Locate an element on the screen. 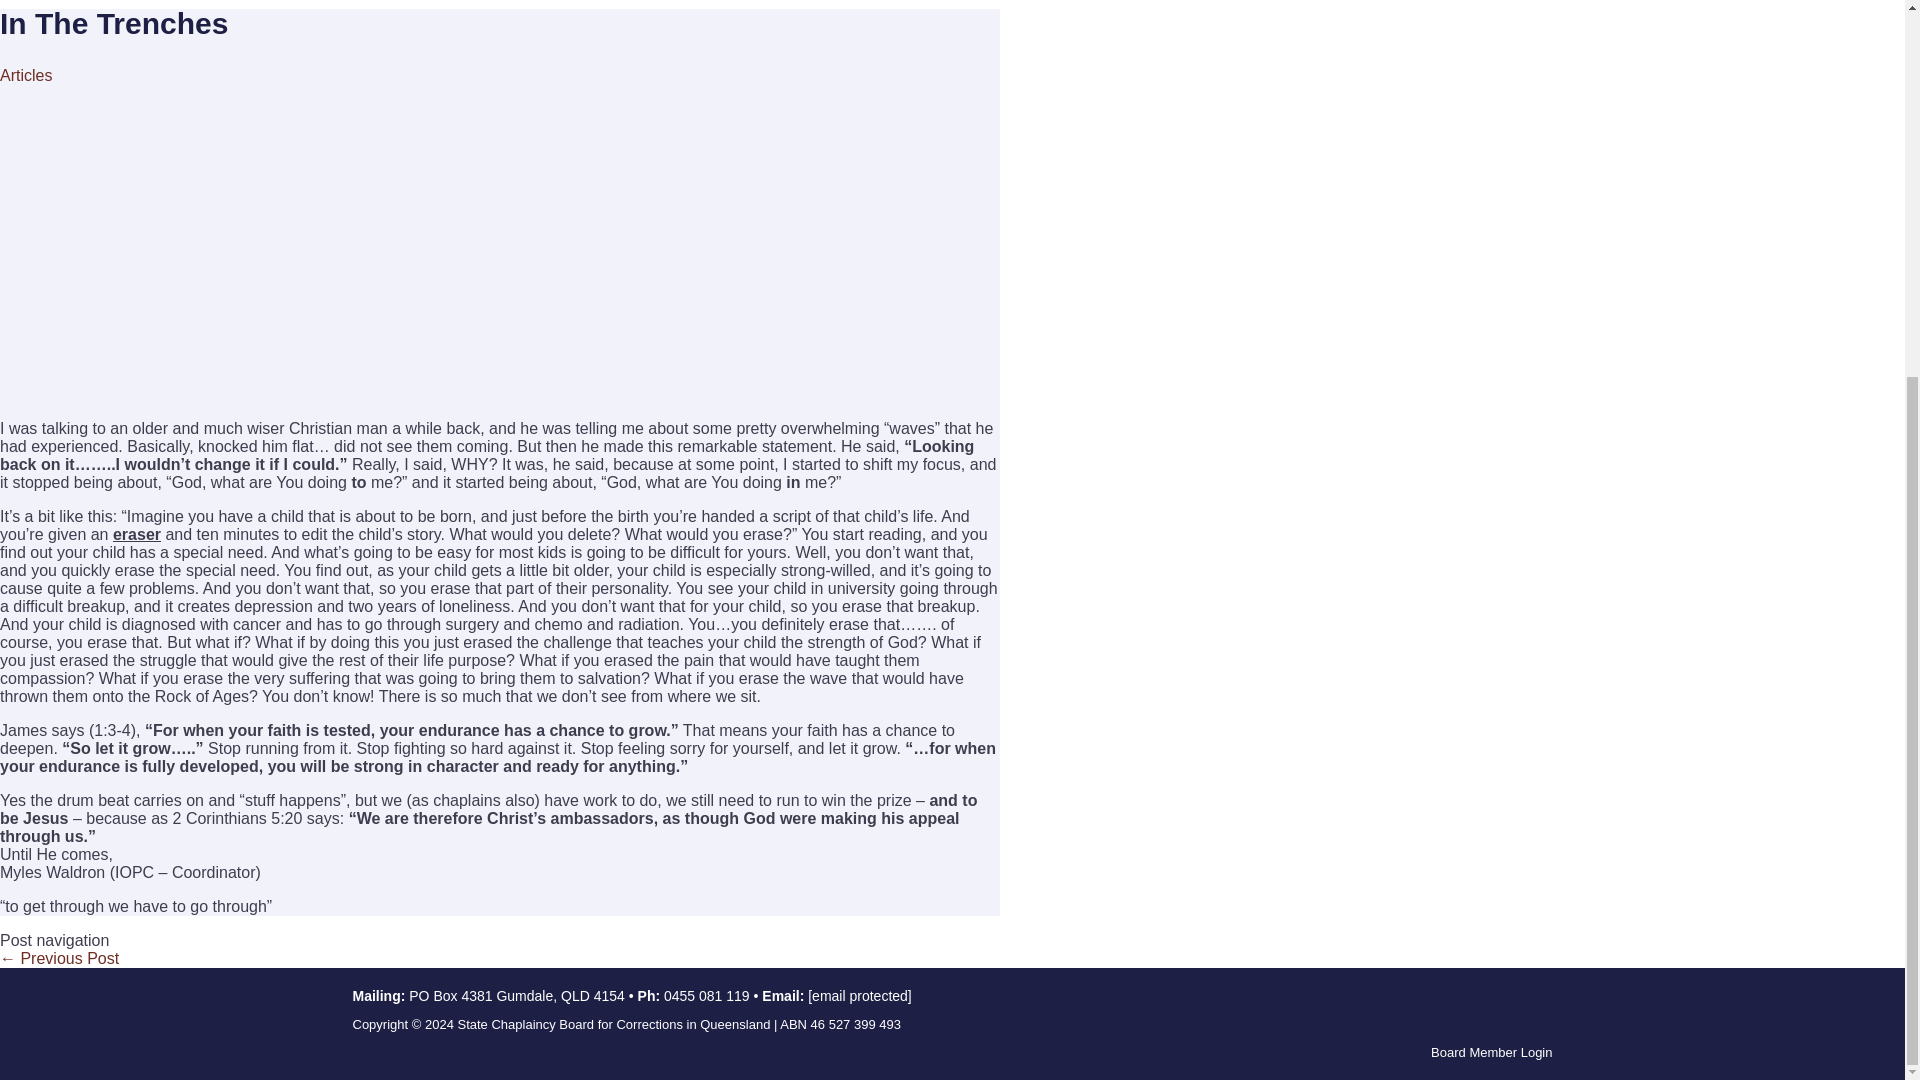 The image size is (1920, 1080). Board Member Login is located at coordinates (1490, 1052).